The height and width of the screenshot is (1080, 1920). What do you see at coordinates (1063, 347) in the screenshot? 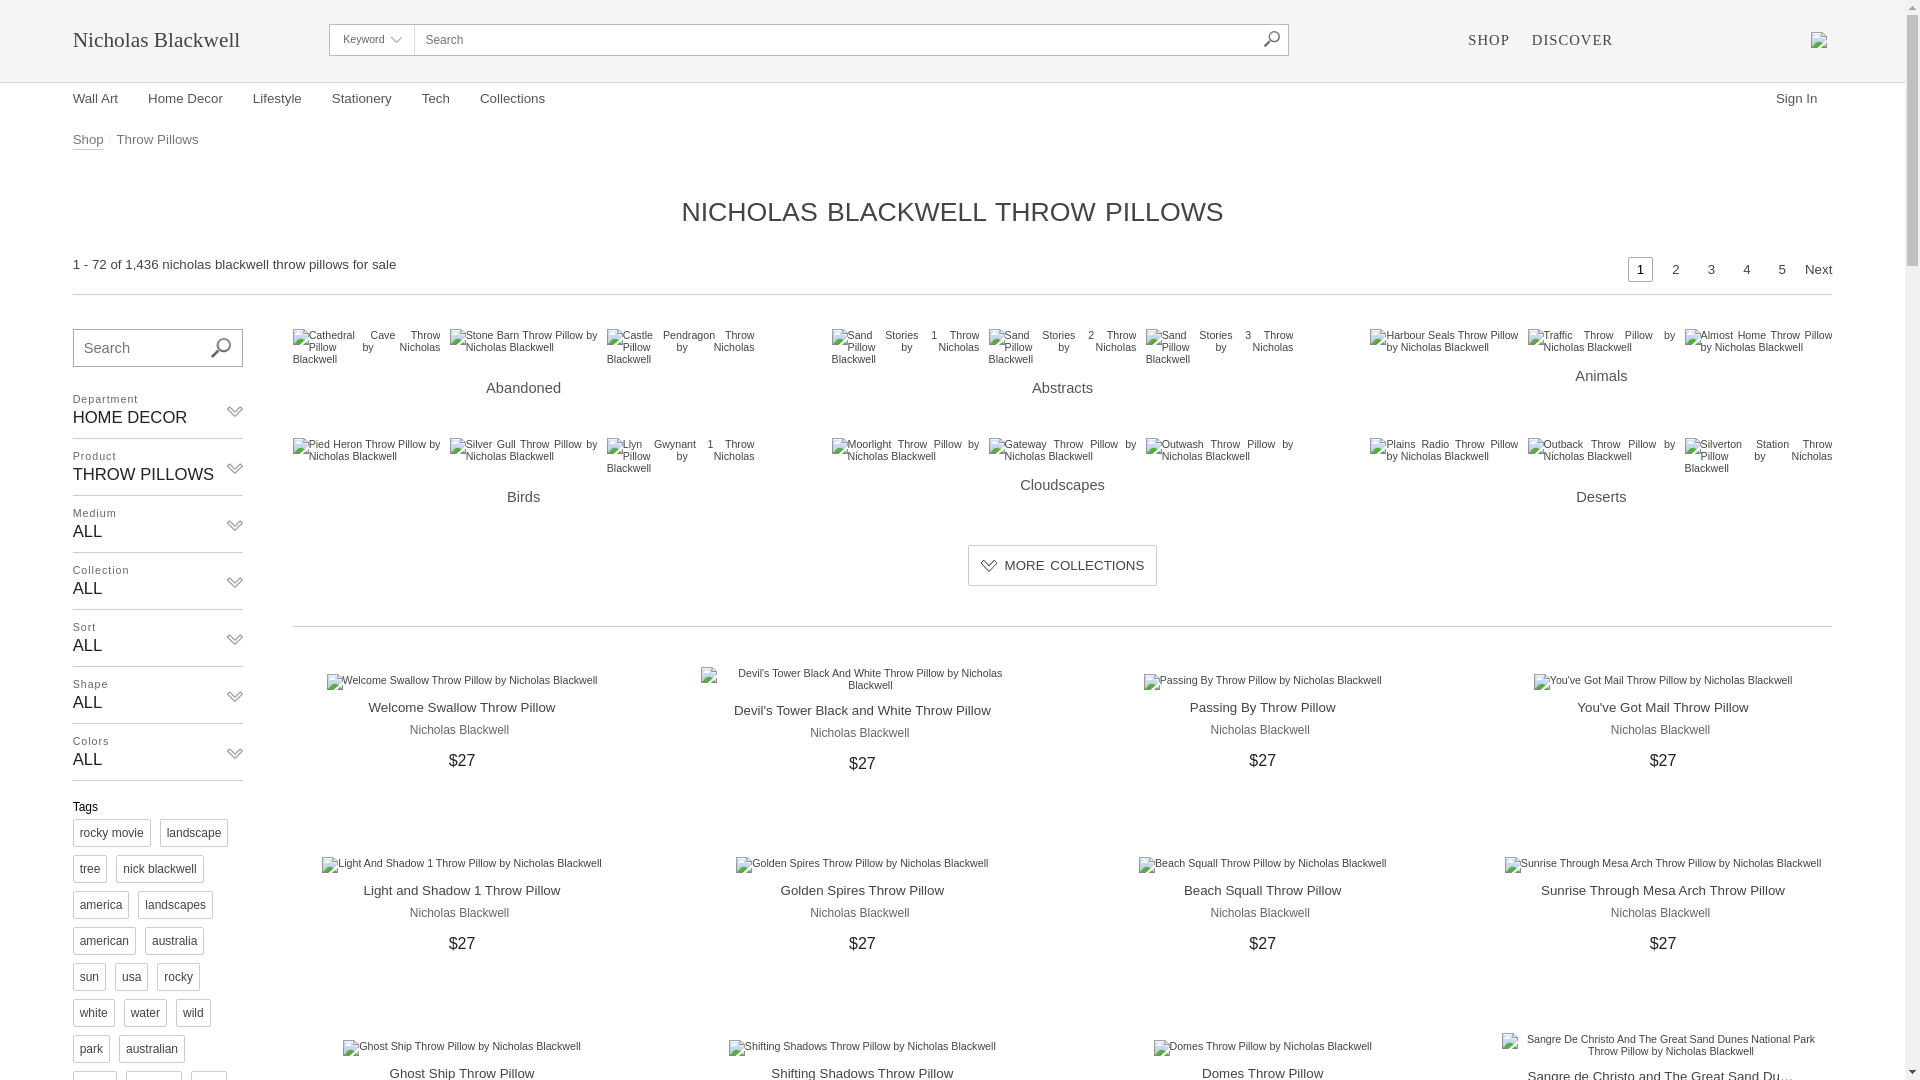
I see `Sand Stories 2 Throw Pillow by Nicholas Blackwell` at bounding box center [1063, 347].